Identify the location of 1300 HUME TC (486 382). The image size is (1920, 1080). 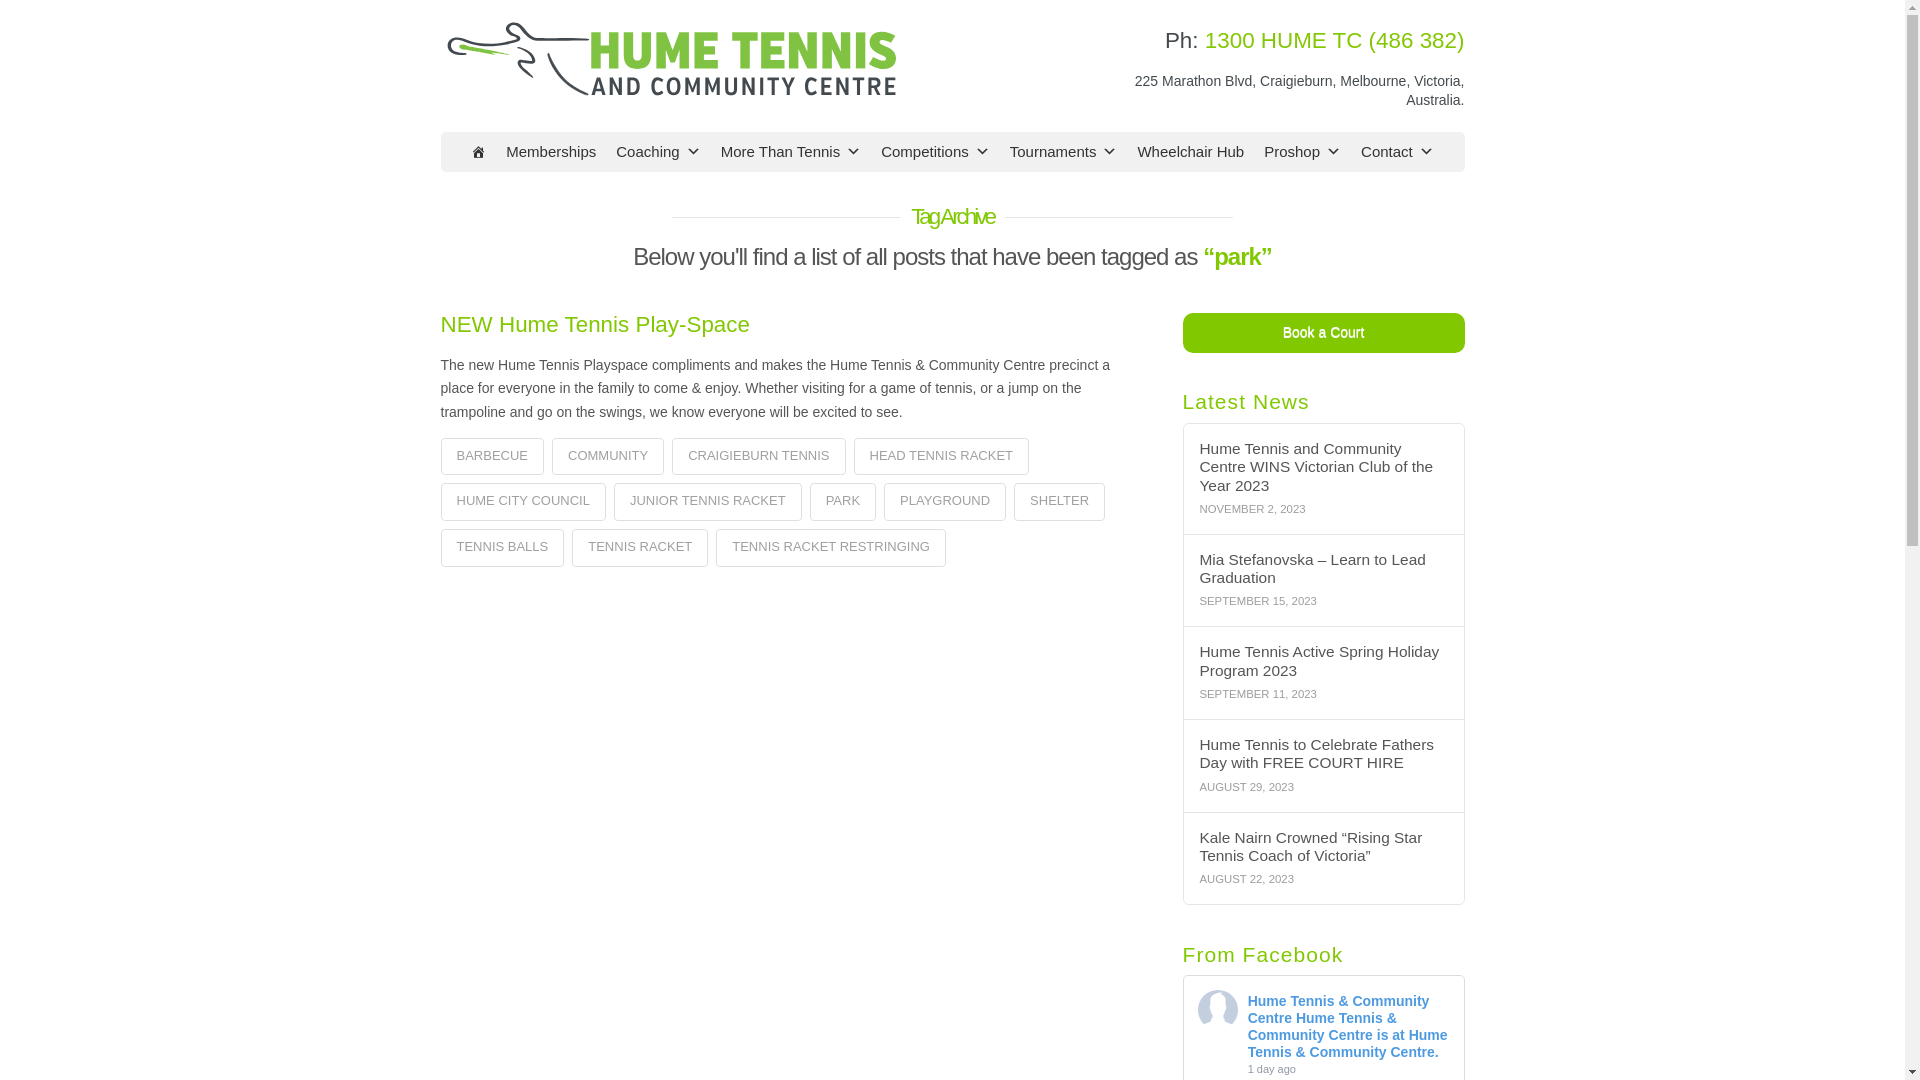
(1335, 40).